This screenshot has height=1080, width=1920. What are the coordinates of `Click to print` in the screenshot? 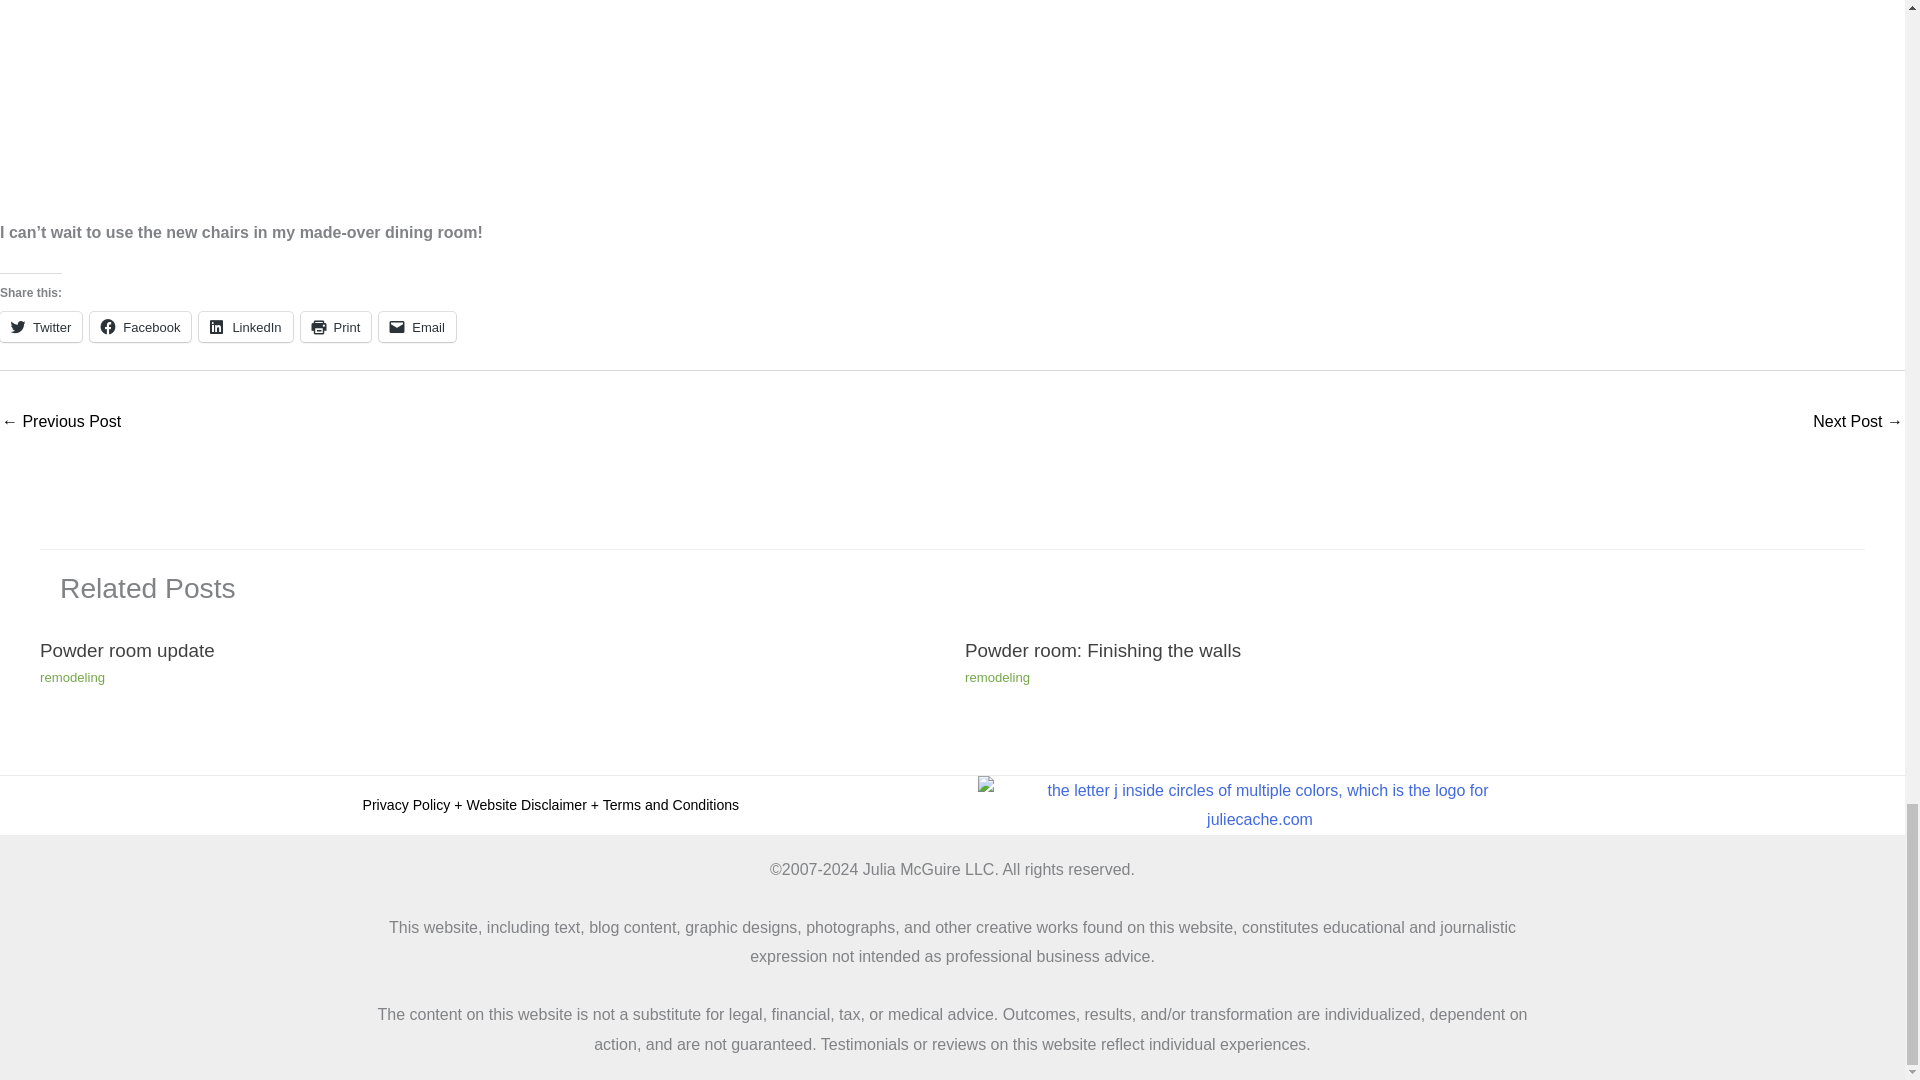 It's located at (336, 327).